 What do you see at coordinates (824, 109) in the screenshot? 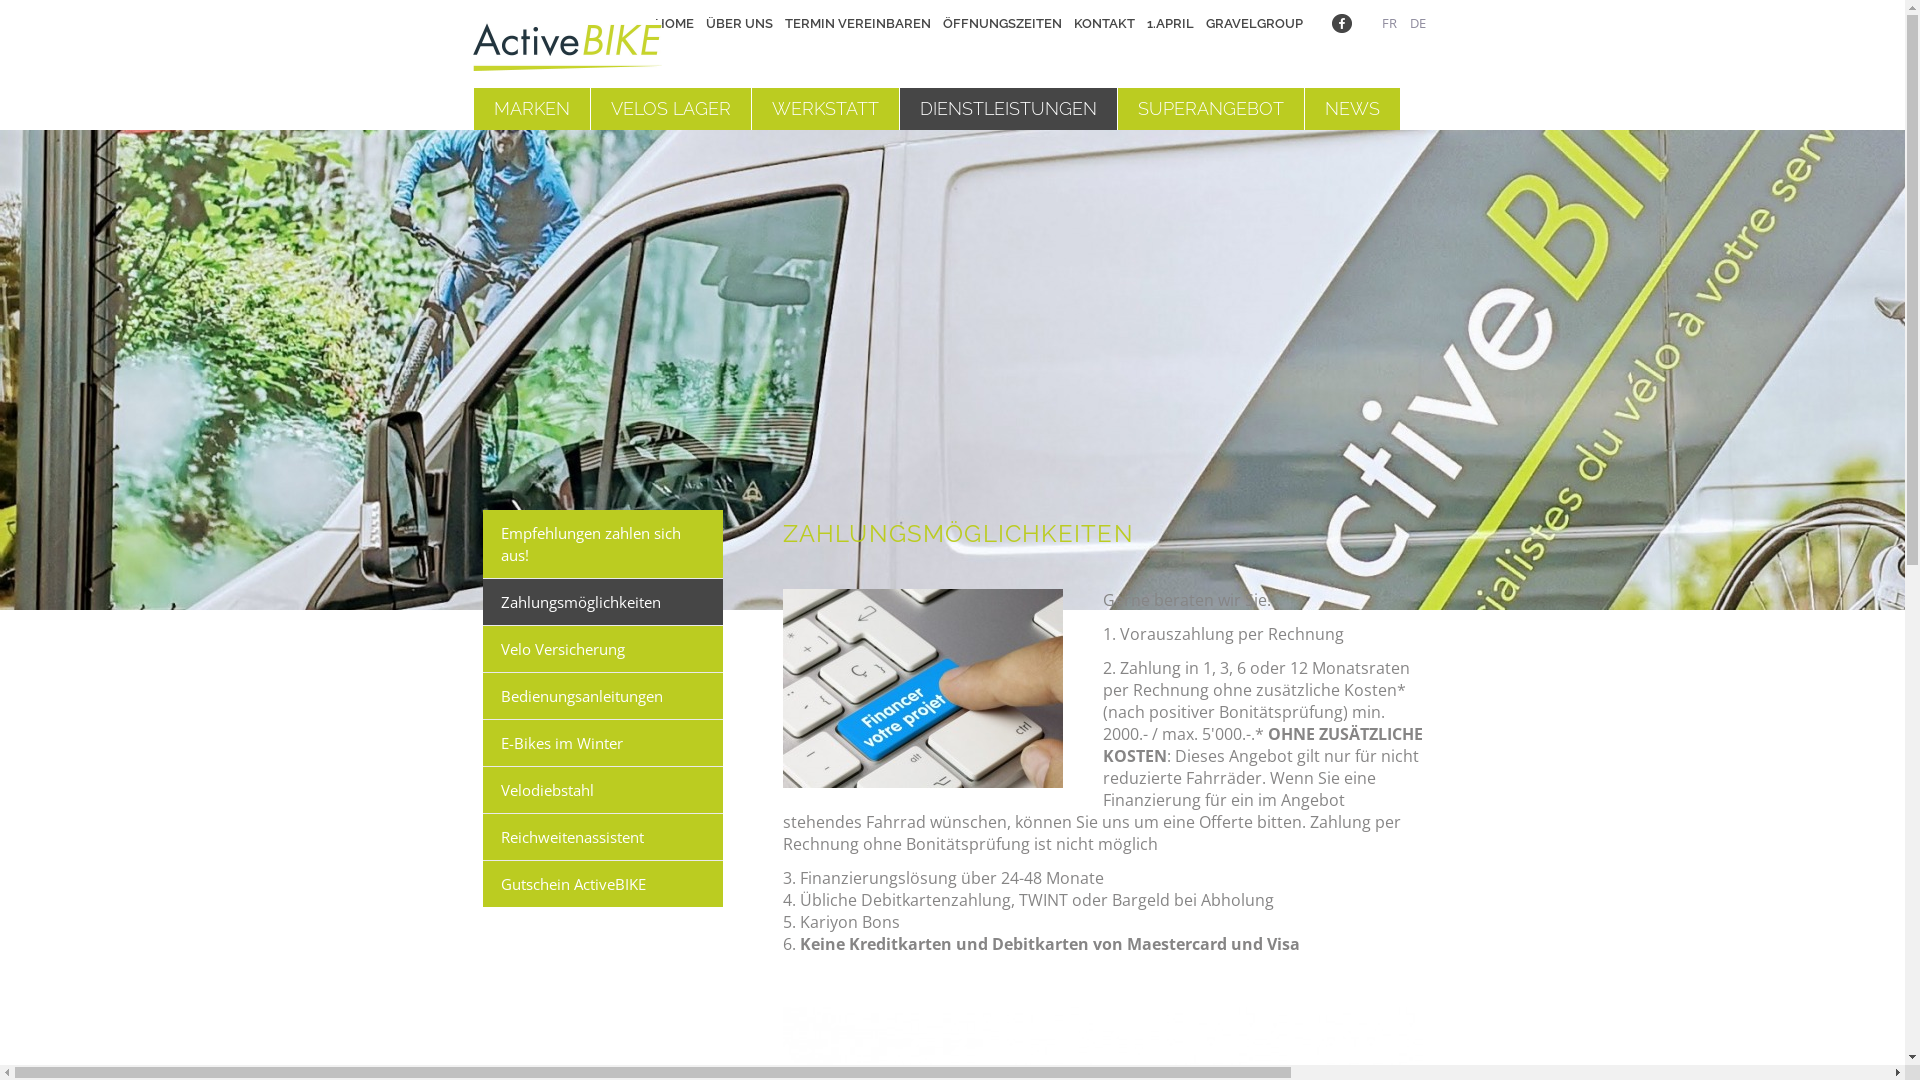
I see `WERKSTATT` at bounding box center [824, 109].